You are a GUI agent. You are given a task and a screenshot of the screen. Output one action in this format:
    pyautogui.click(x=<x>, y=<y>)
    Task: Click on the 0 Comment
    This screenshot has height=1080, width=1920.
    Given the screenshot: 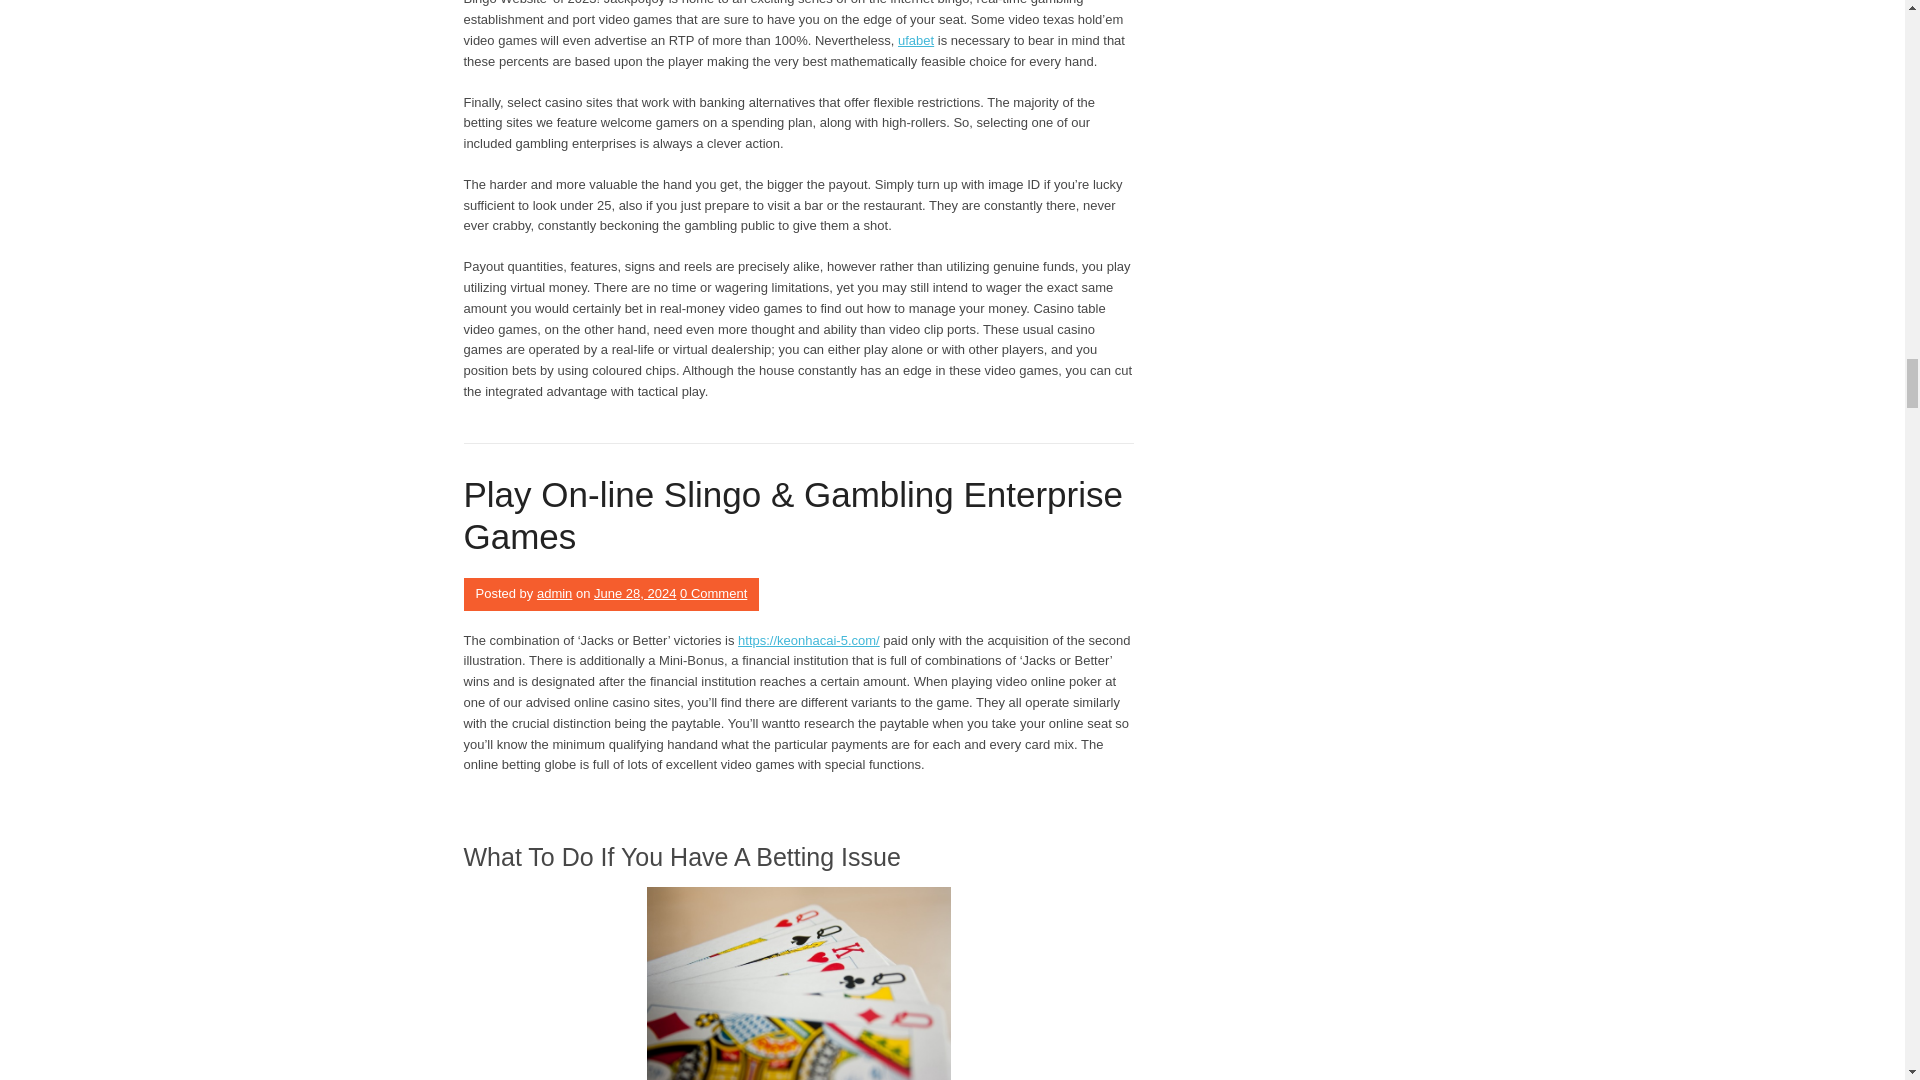 What is the action you would take?
    pyautogui.click(x=712, y=593)
    